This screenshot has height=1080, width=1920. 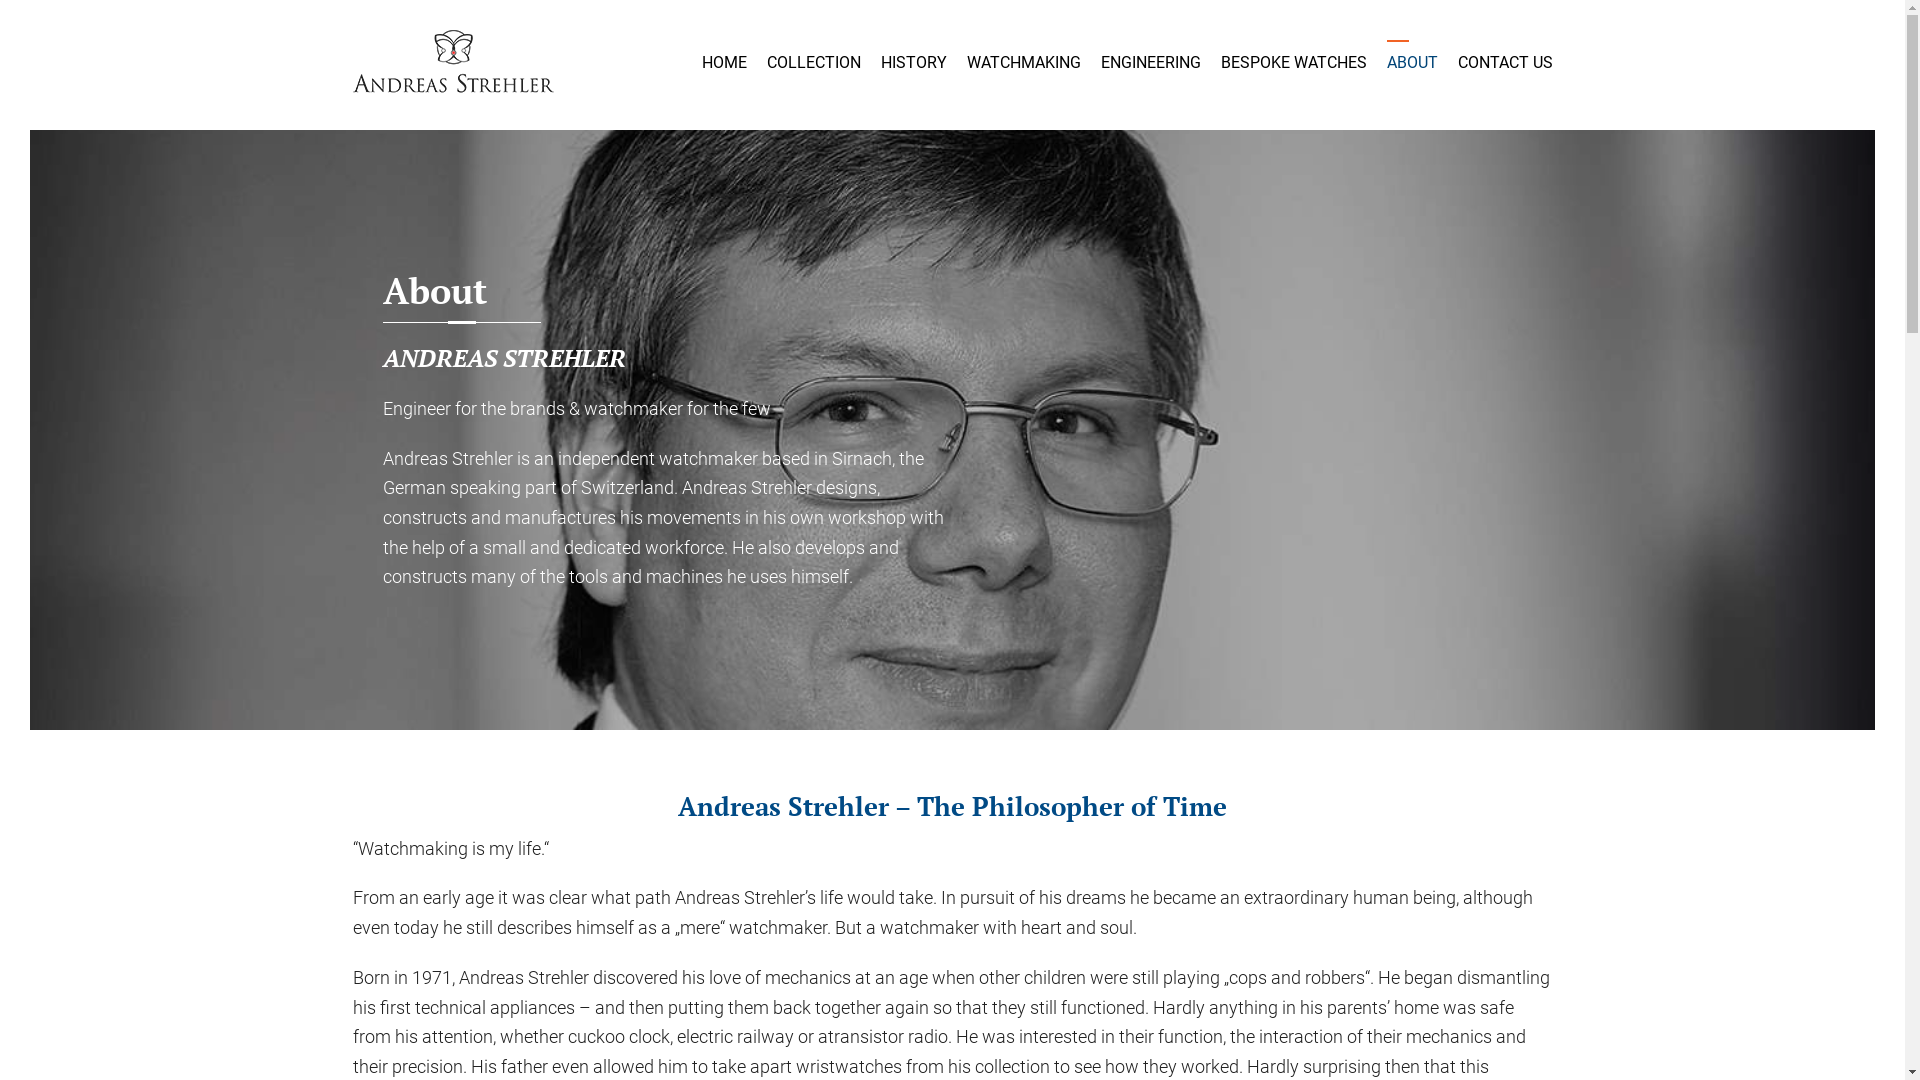 What do you see at coordinates (1412, 63) in the screenshot?
I see `ABOUT` at bounding box center [1412, 63].